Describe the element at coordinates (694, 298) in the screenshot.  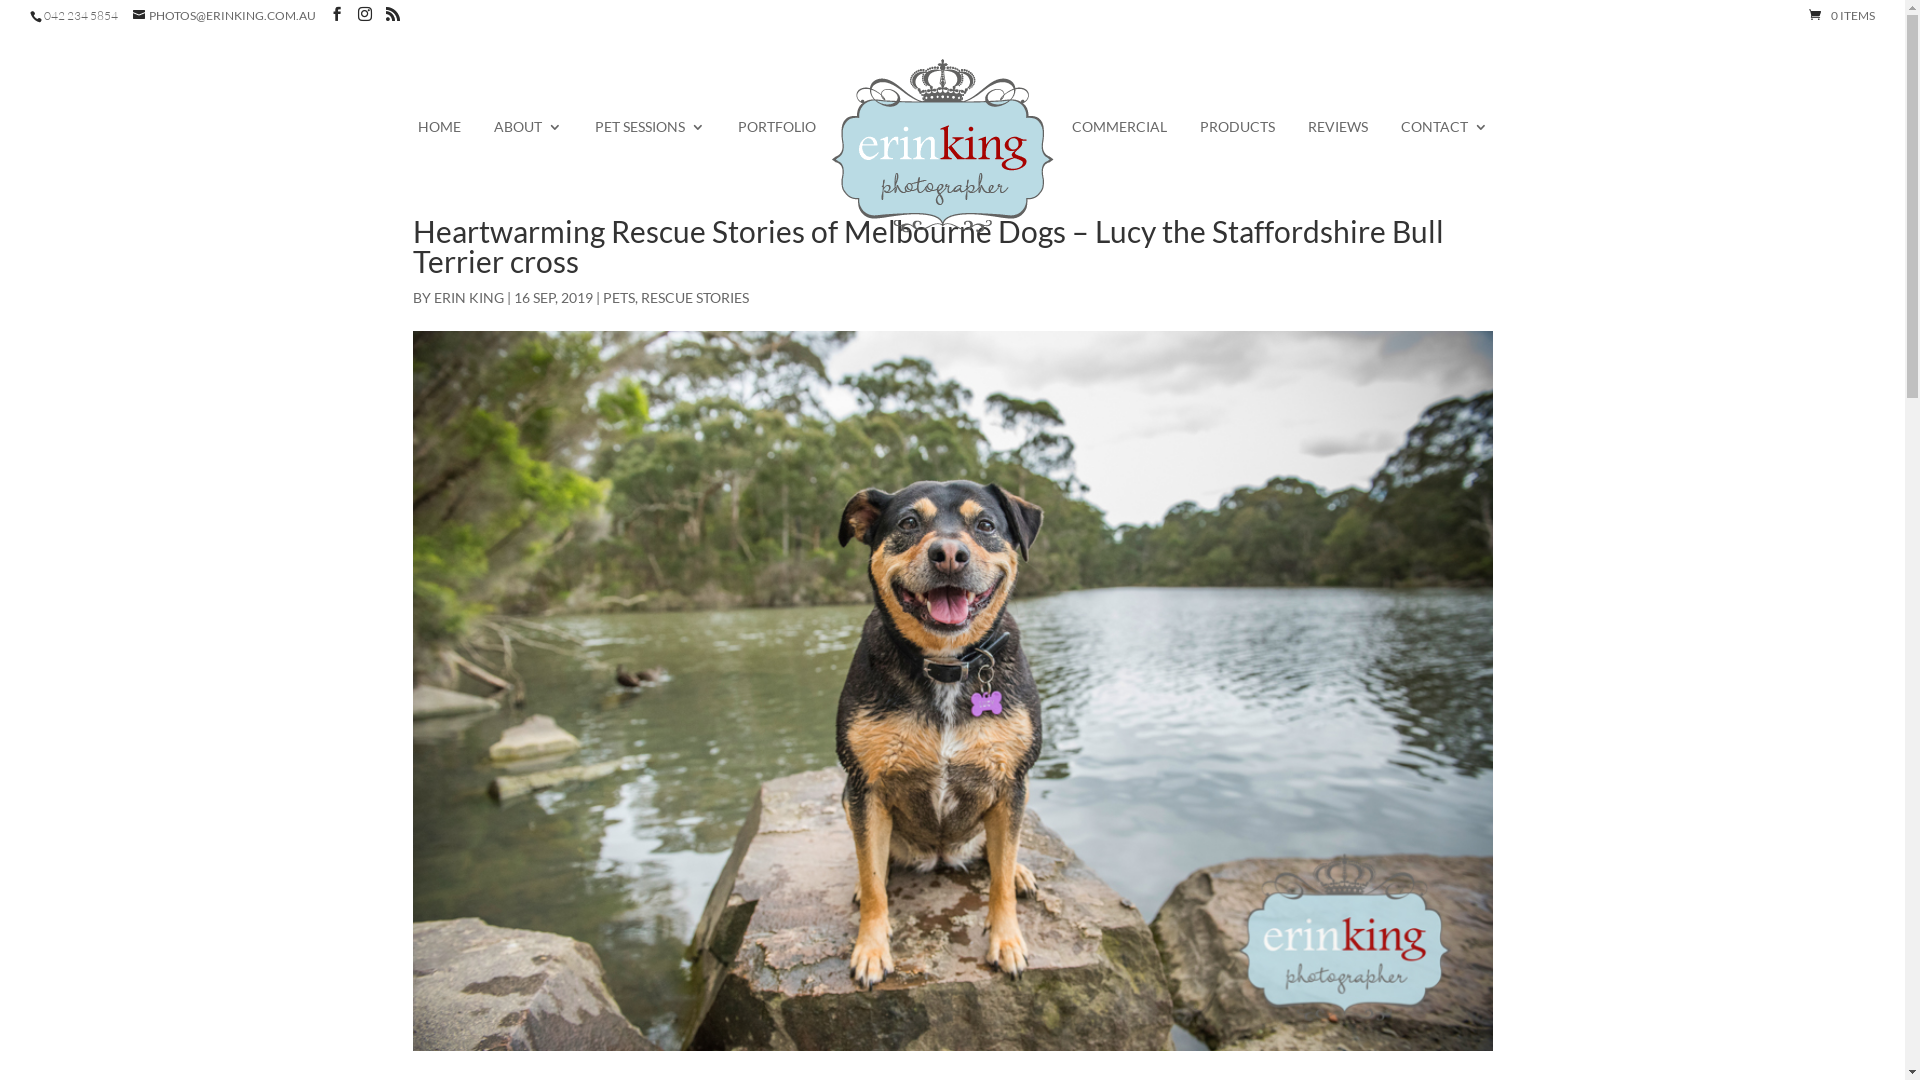
I see `RESCUE STORIES` at that location.